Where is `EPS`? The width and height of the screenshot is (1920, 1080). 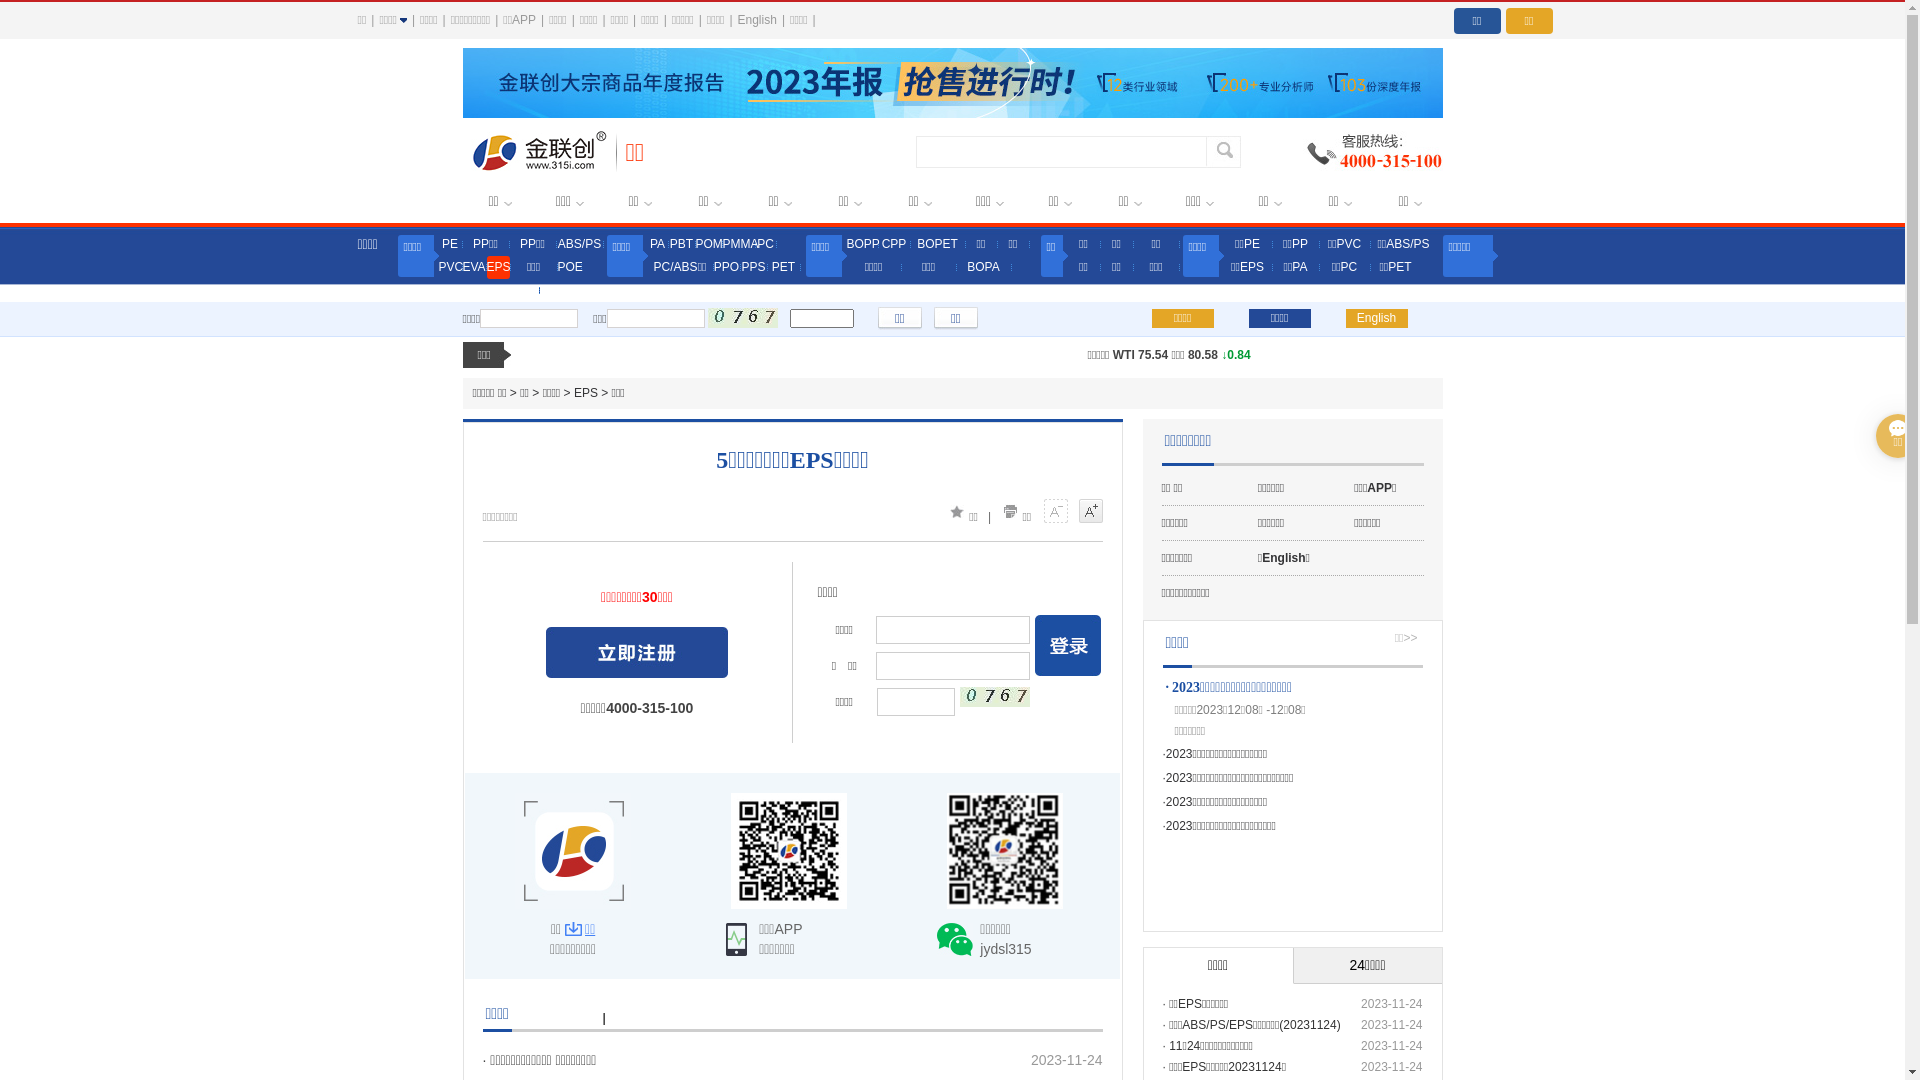 EPS is located at coordinates (586, 393).